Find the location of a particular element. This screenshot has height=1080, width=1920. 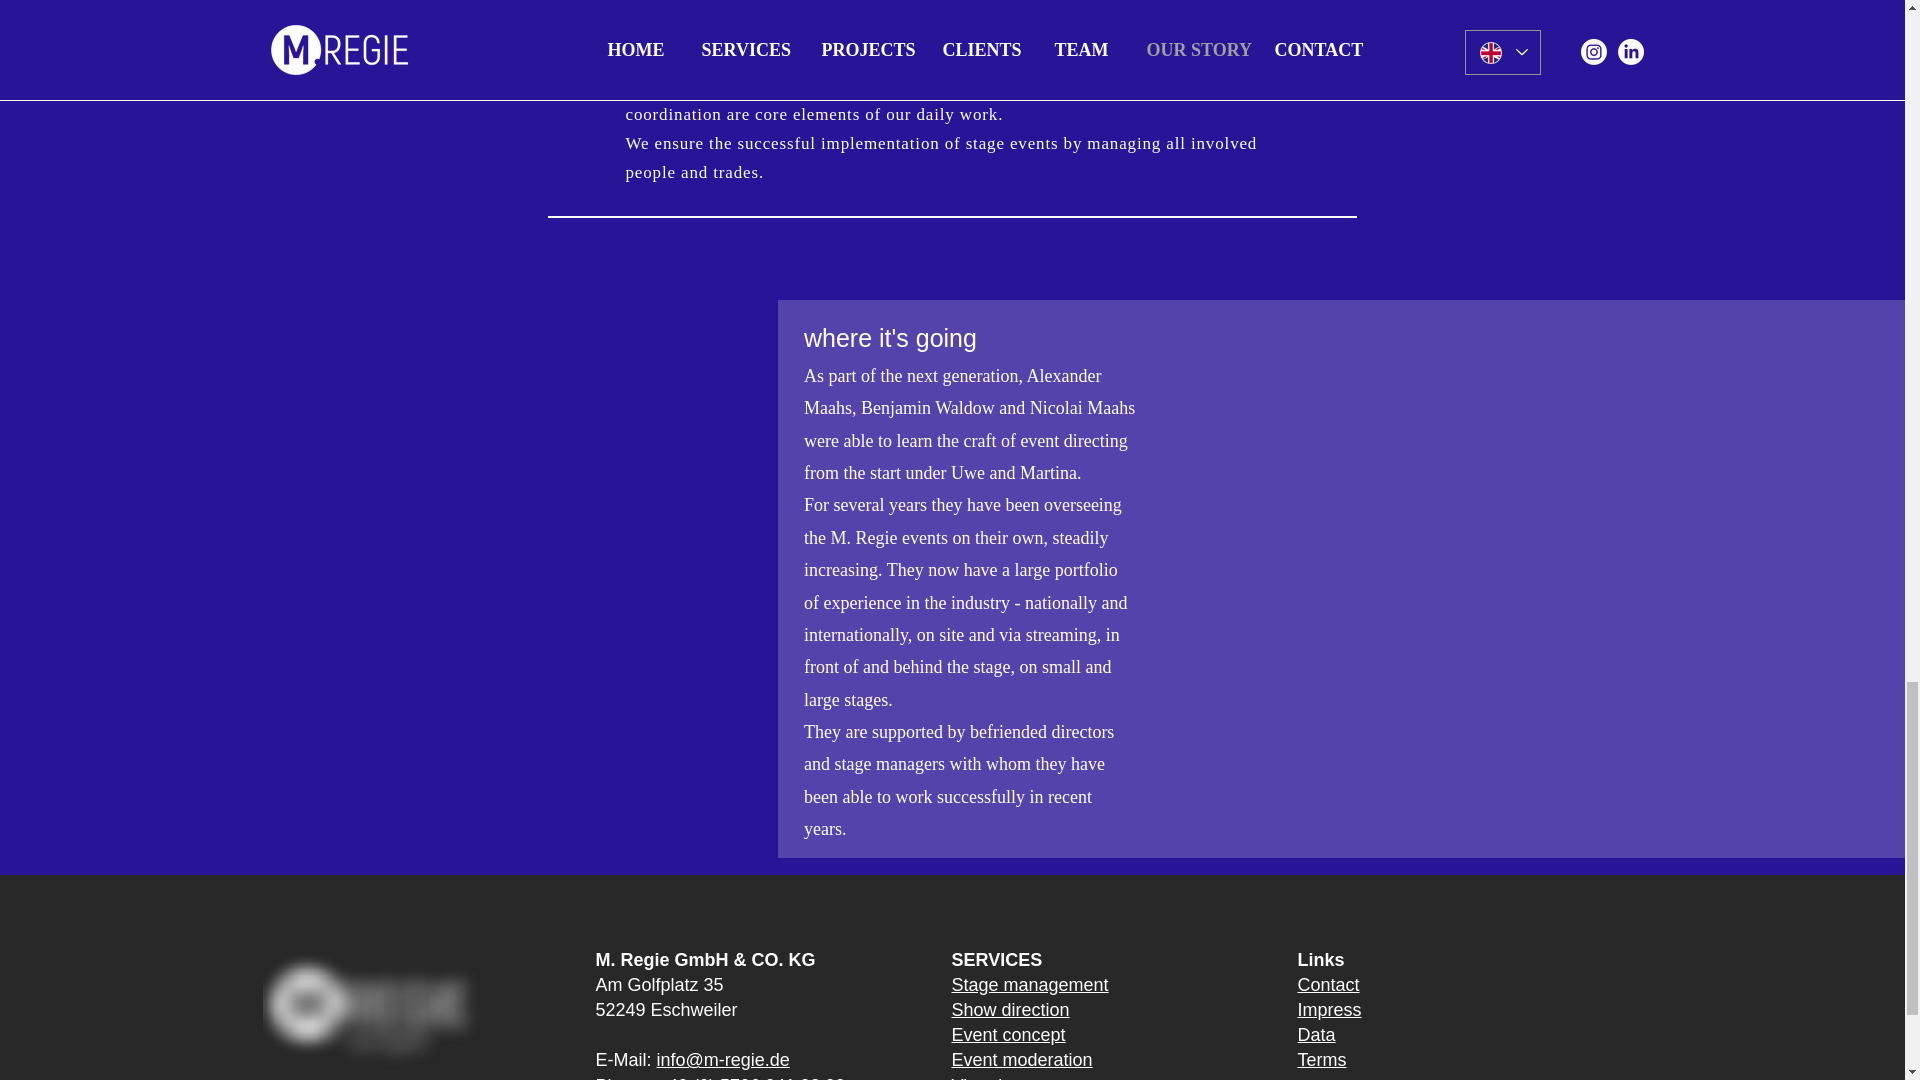

Terms is located at coordinates (1322, 1060).